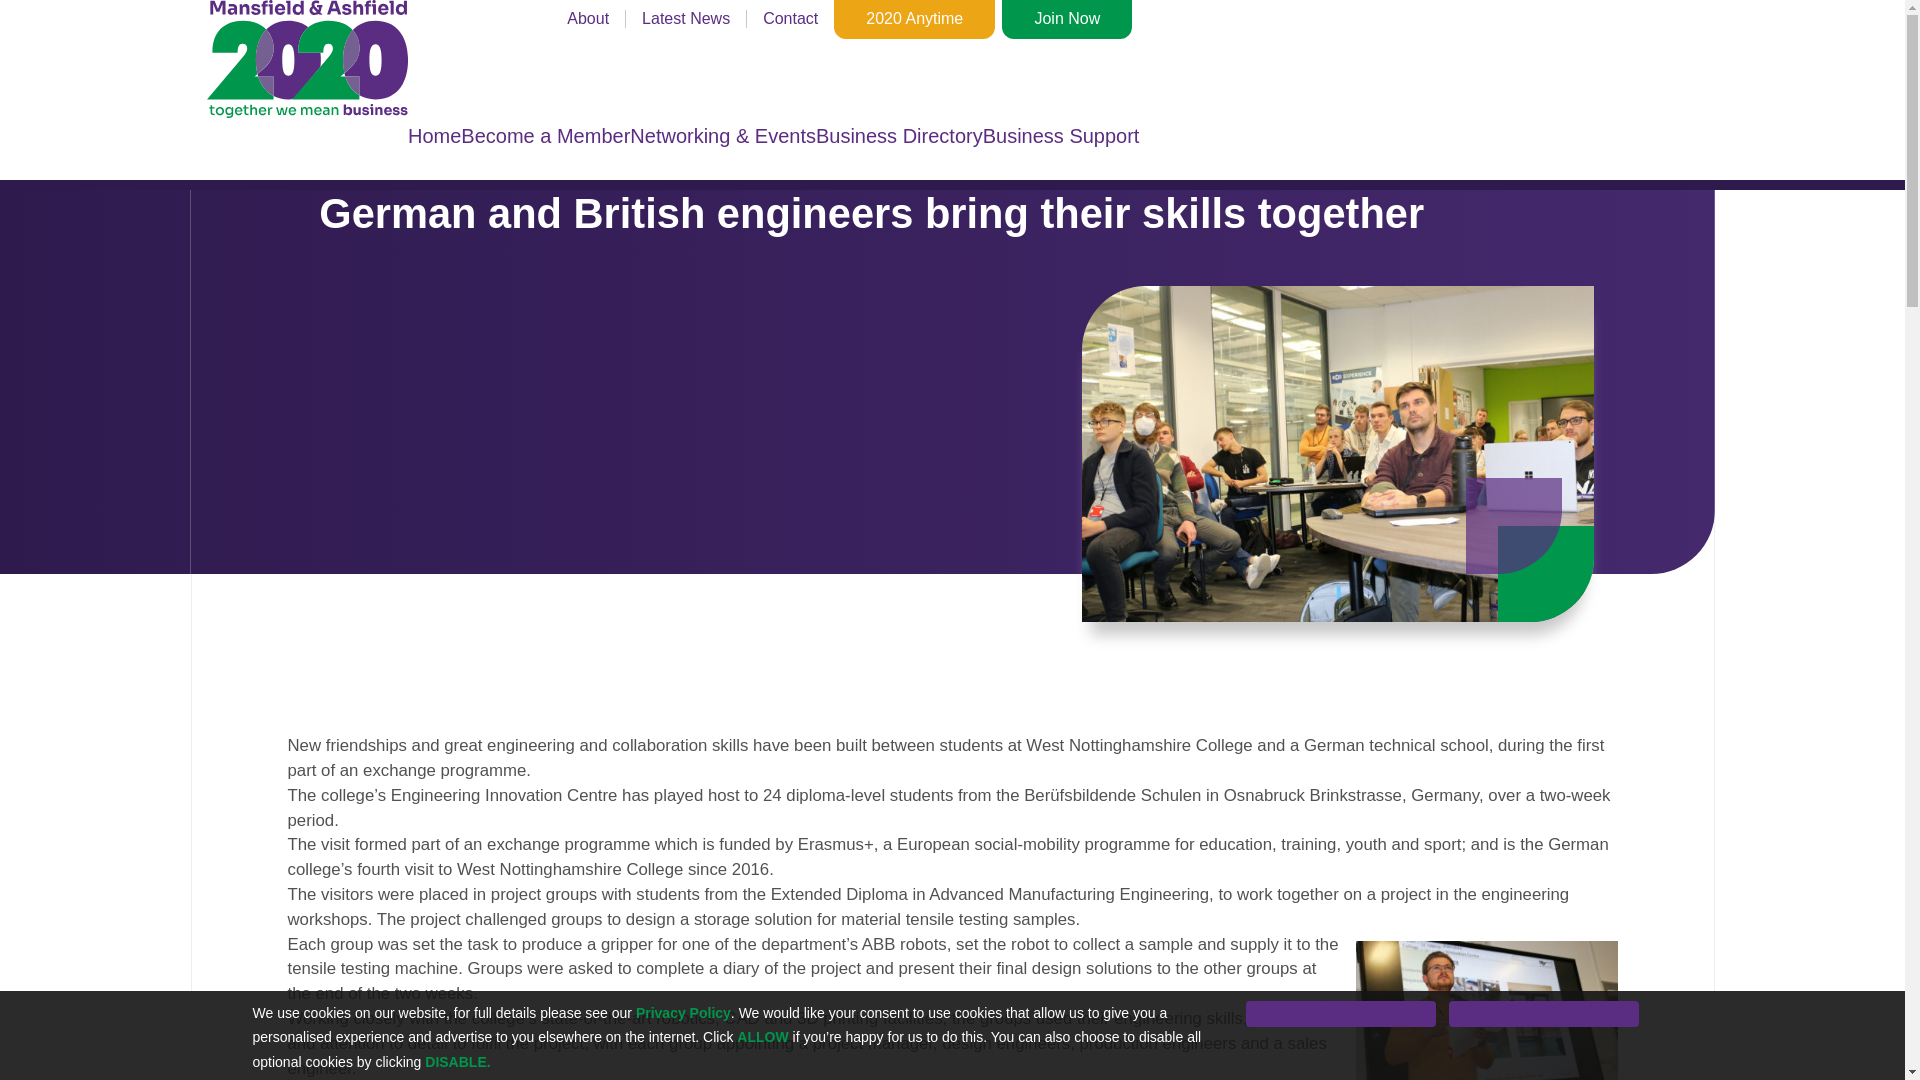 Image resolution: width=1920 pixels, height=1080 pixels. I want to click on Contact, so click(790, 18).